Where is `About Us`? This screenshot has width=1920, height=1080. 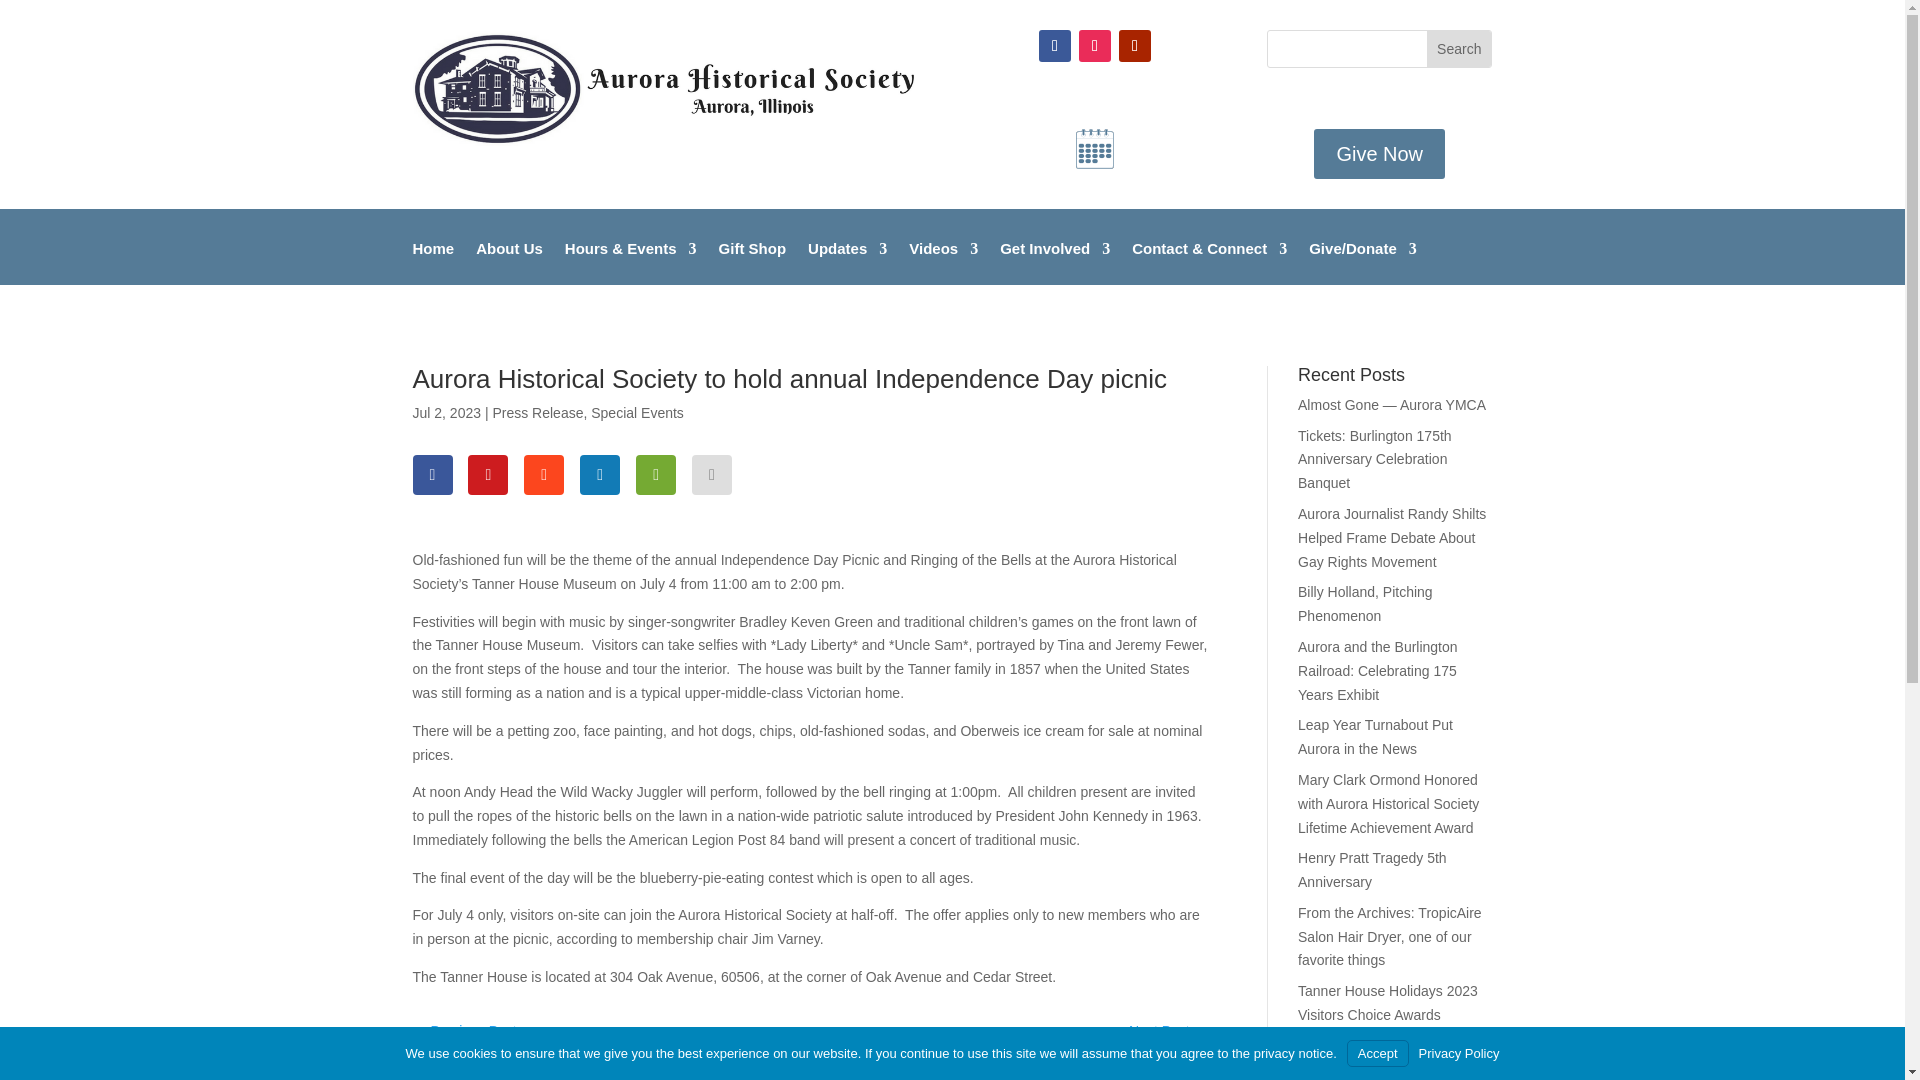 About Us is located at coordinates (510, 263).